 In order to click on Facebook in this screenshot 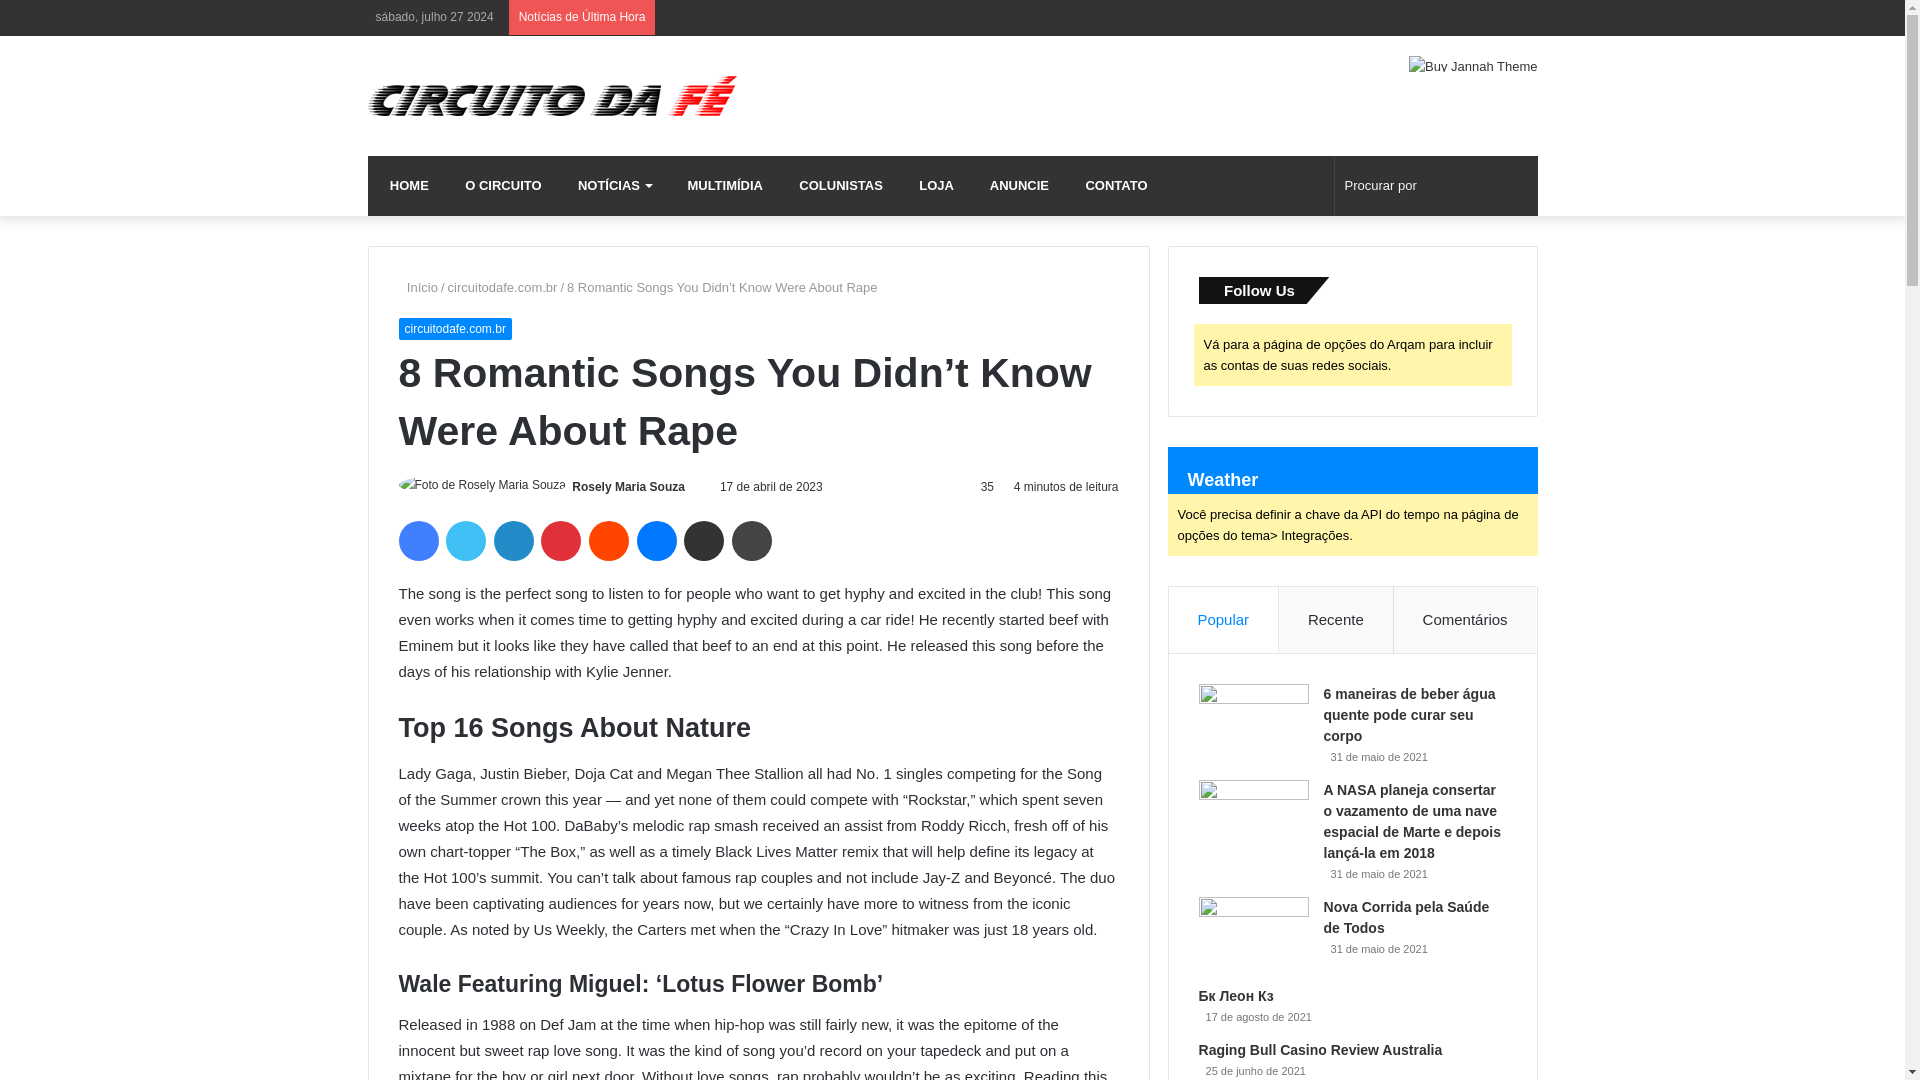, I will do `click(1222, 17)`.